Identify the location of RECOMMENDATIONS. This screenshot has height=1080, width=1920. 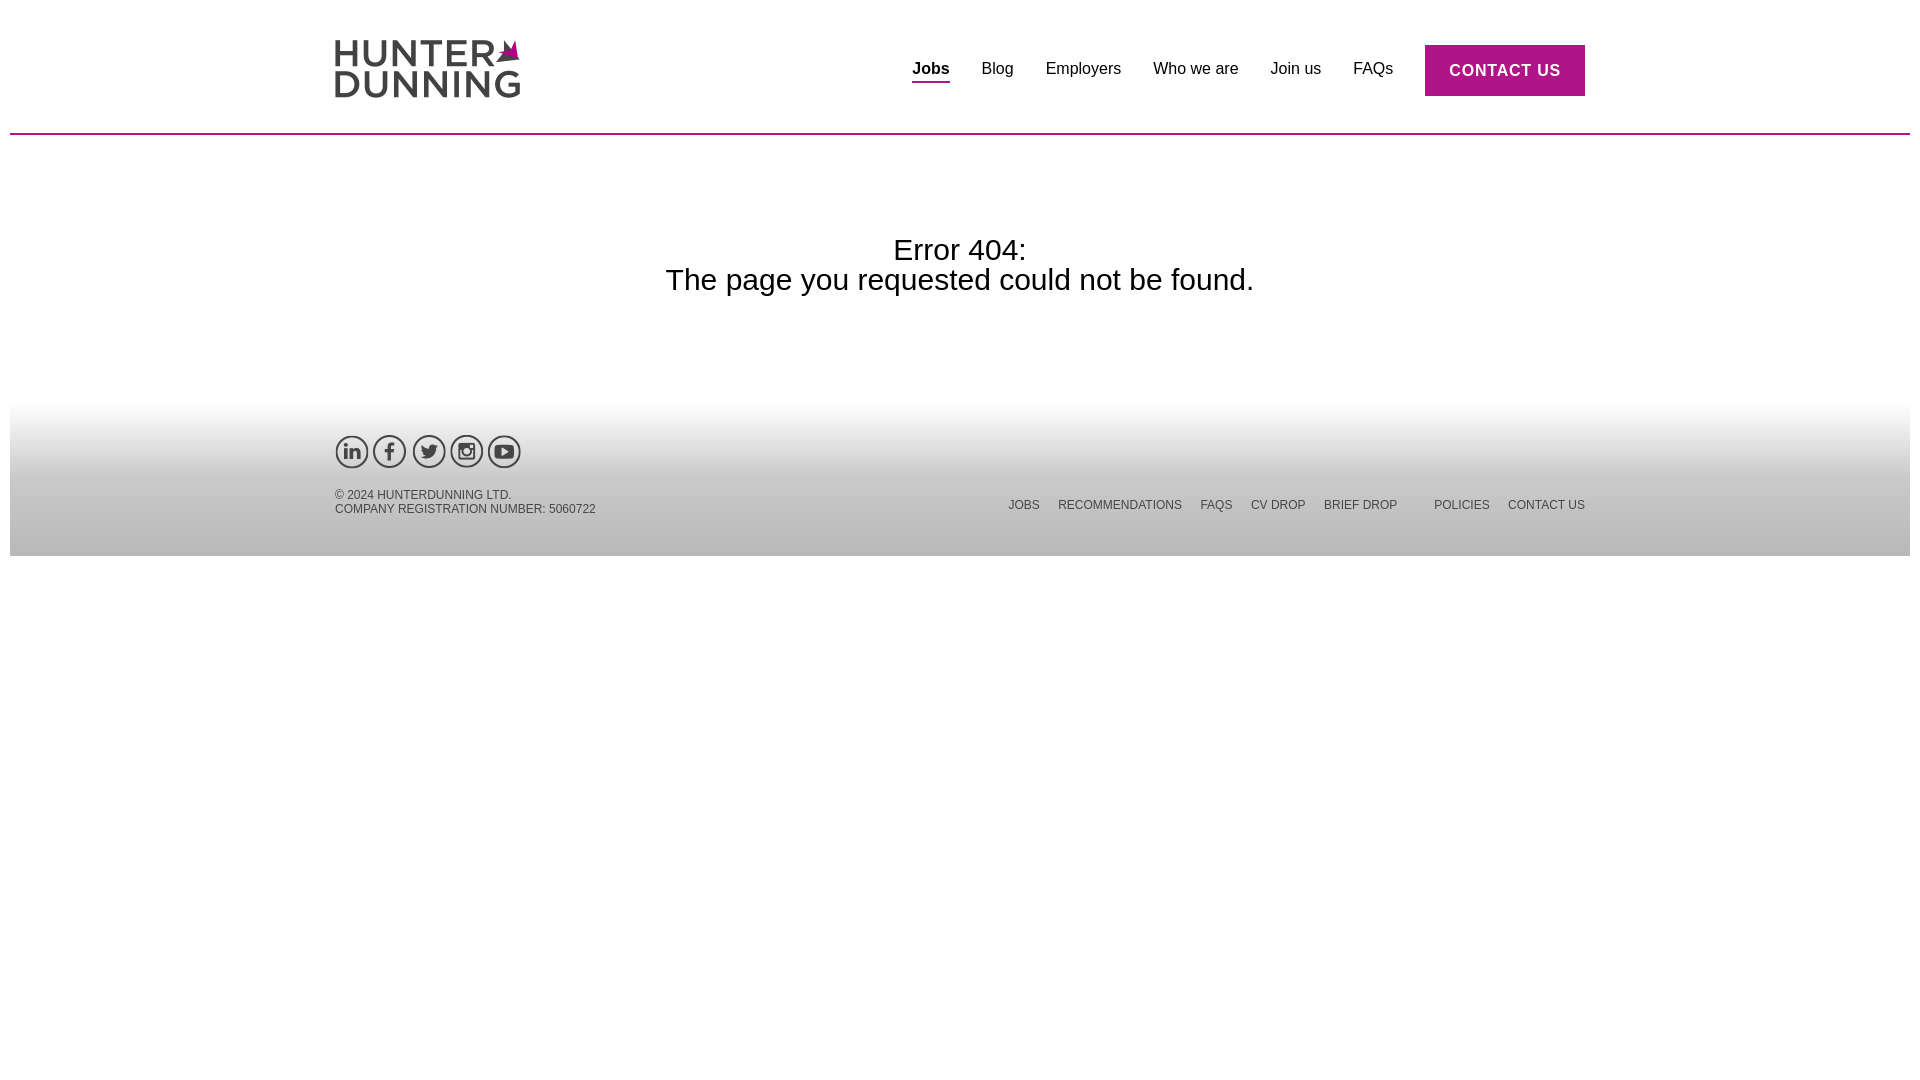
(1120, 507).